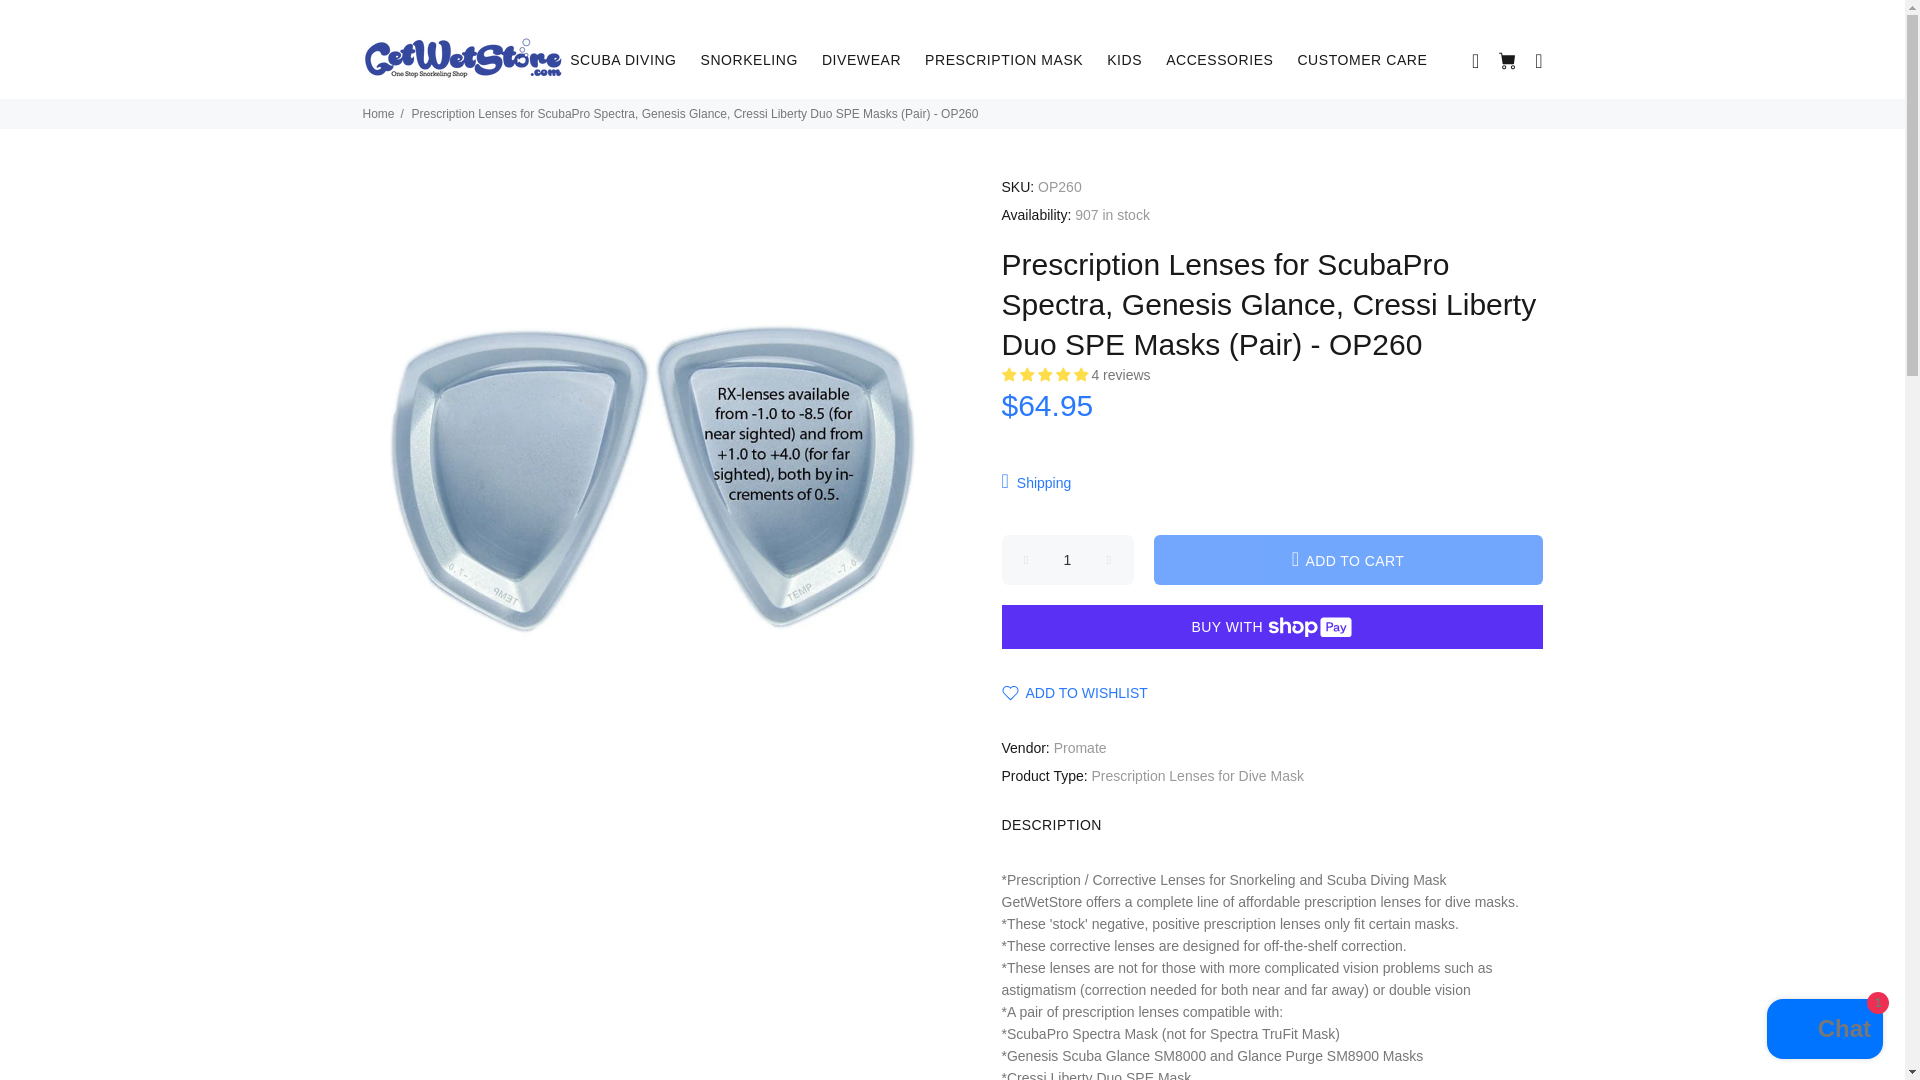  What do you see at coordinates (1824, 1031) in the screenshot?
I see `Shopify online store chat` at bounding box center [1824, 1031].